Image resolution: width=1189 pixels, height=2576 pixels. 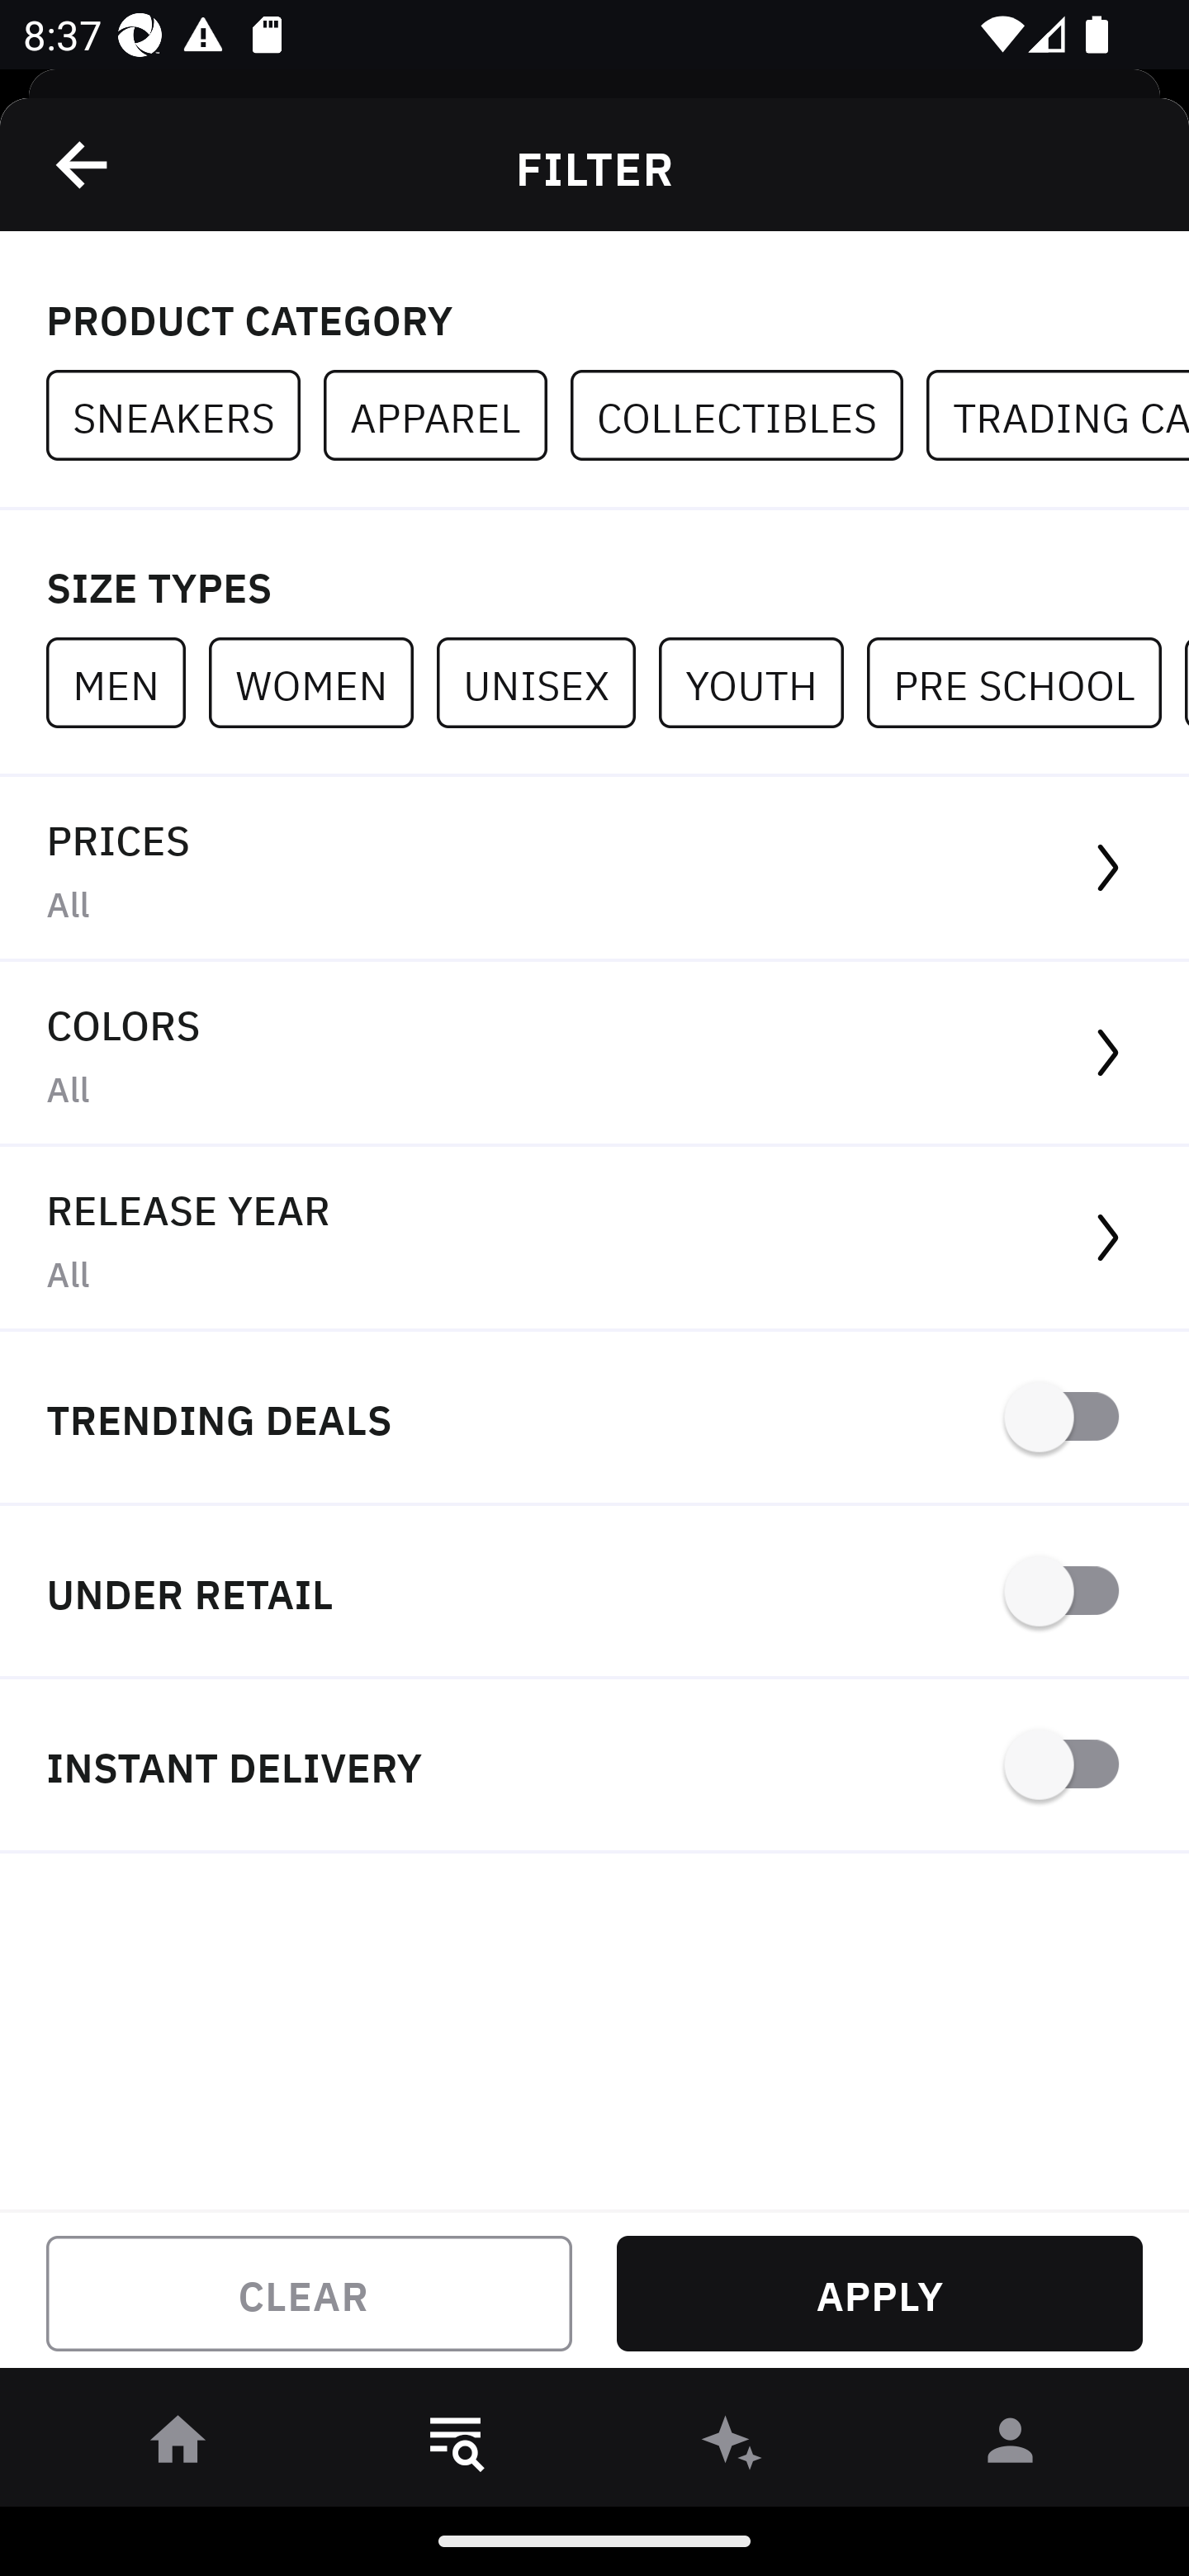 What do you see at coordinates (594, 1767) in the screenshot?
I see `INSTANT DELIVERY` at bounding box center [594, 1767].